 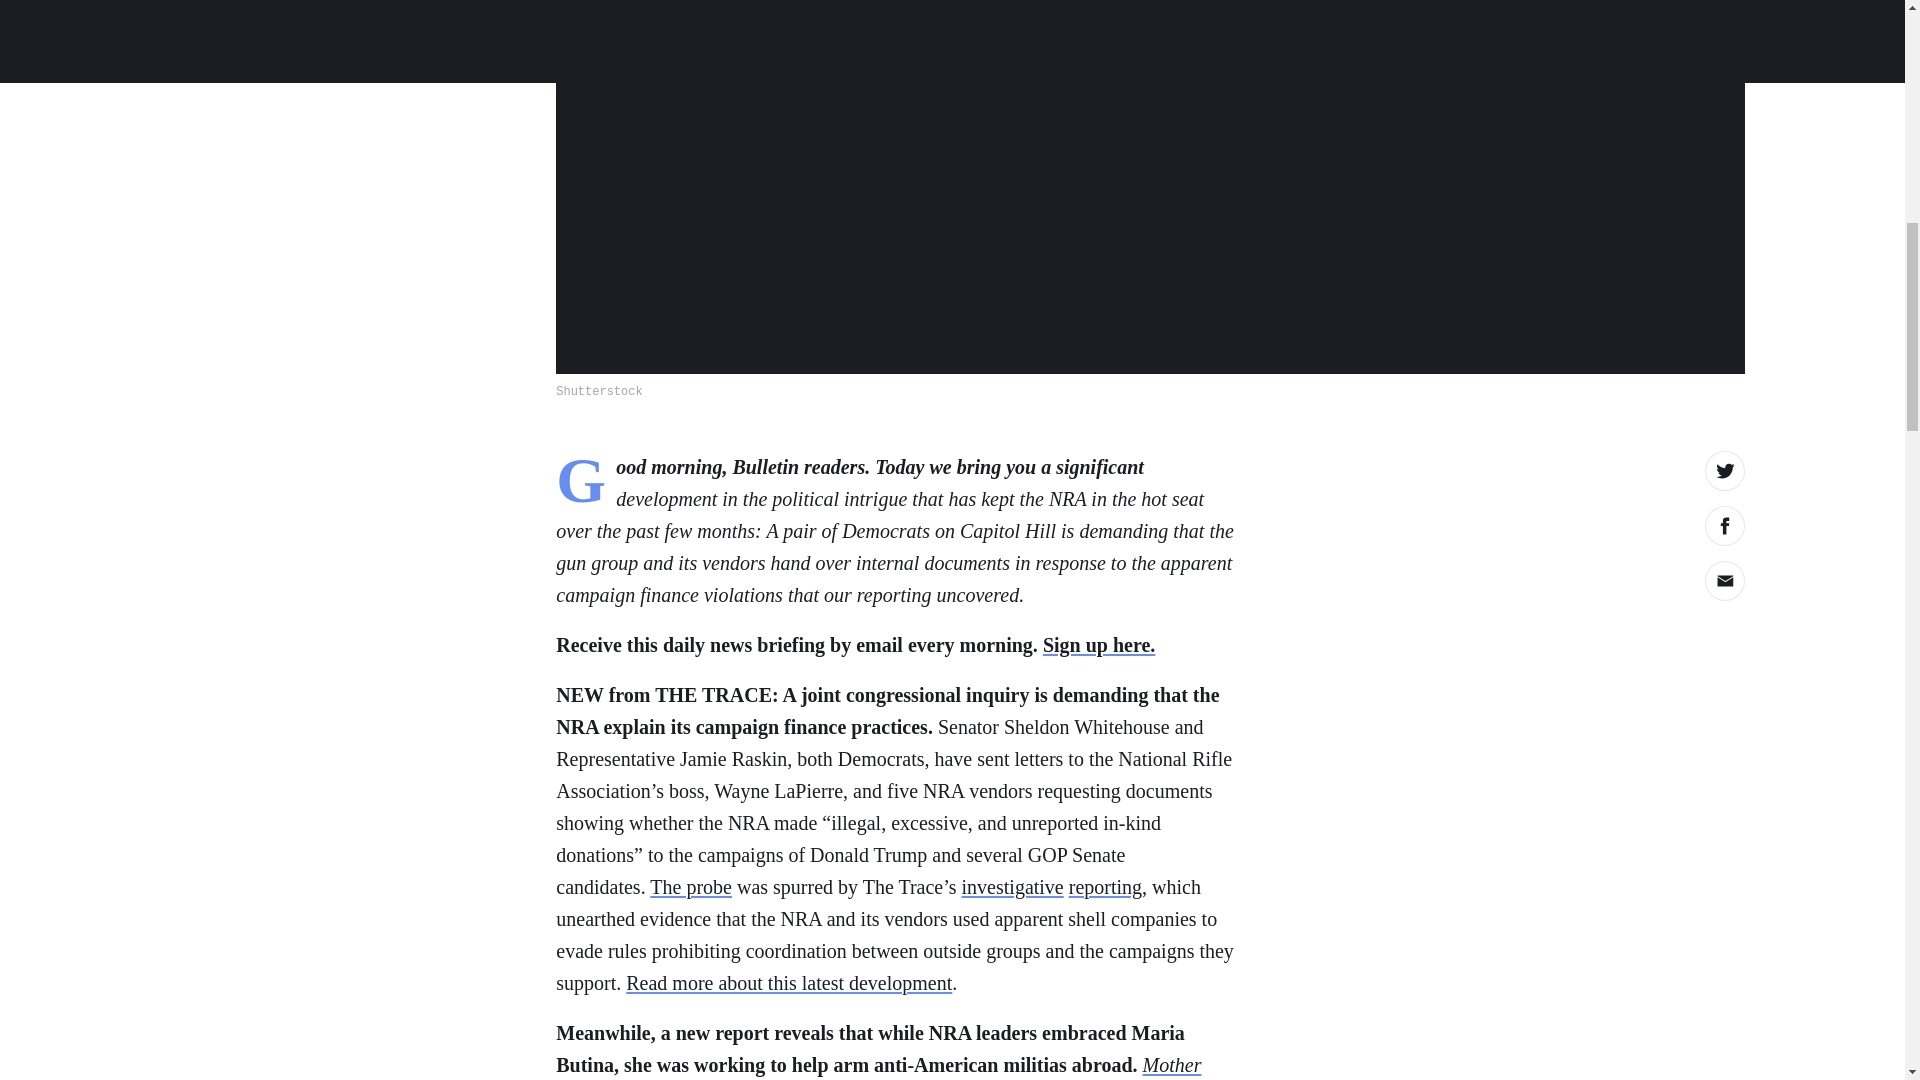 I want to click on Email a link to this page, so click(x=1724, y=580).